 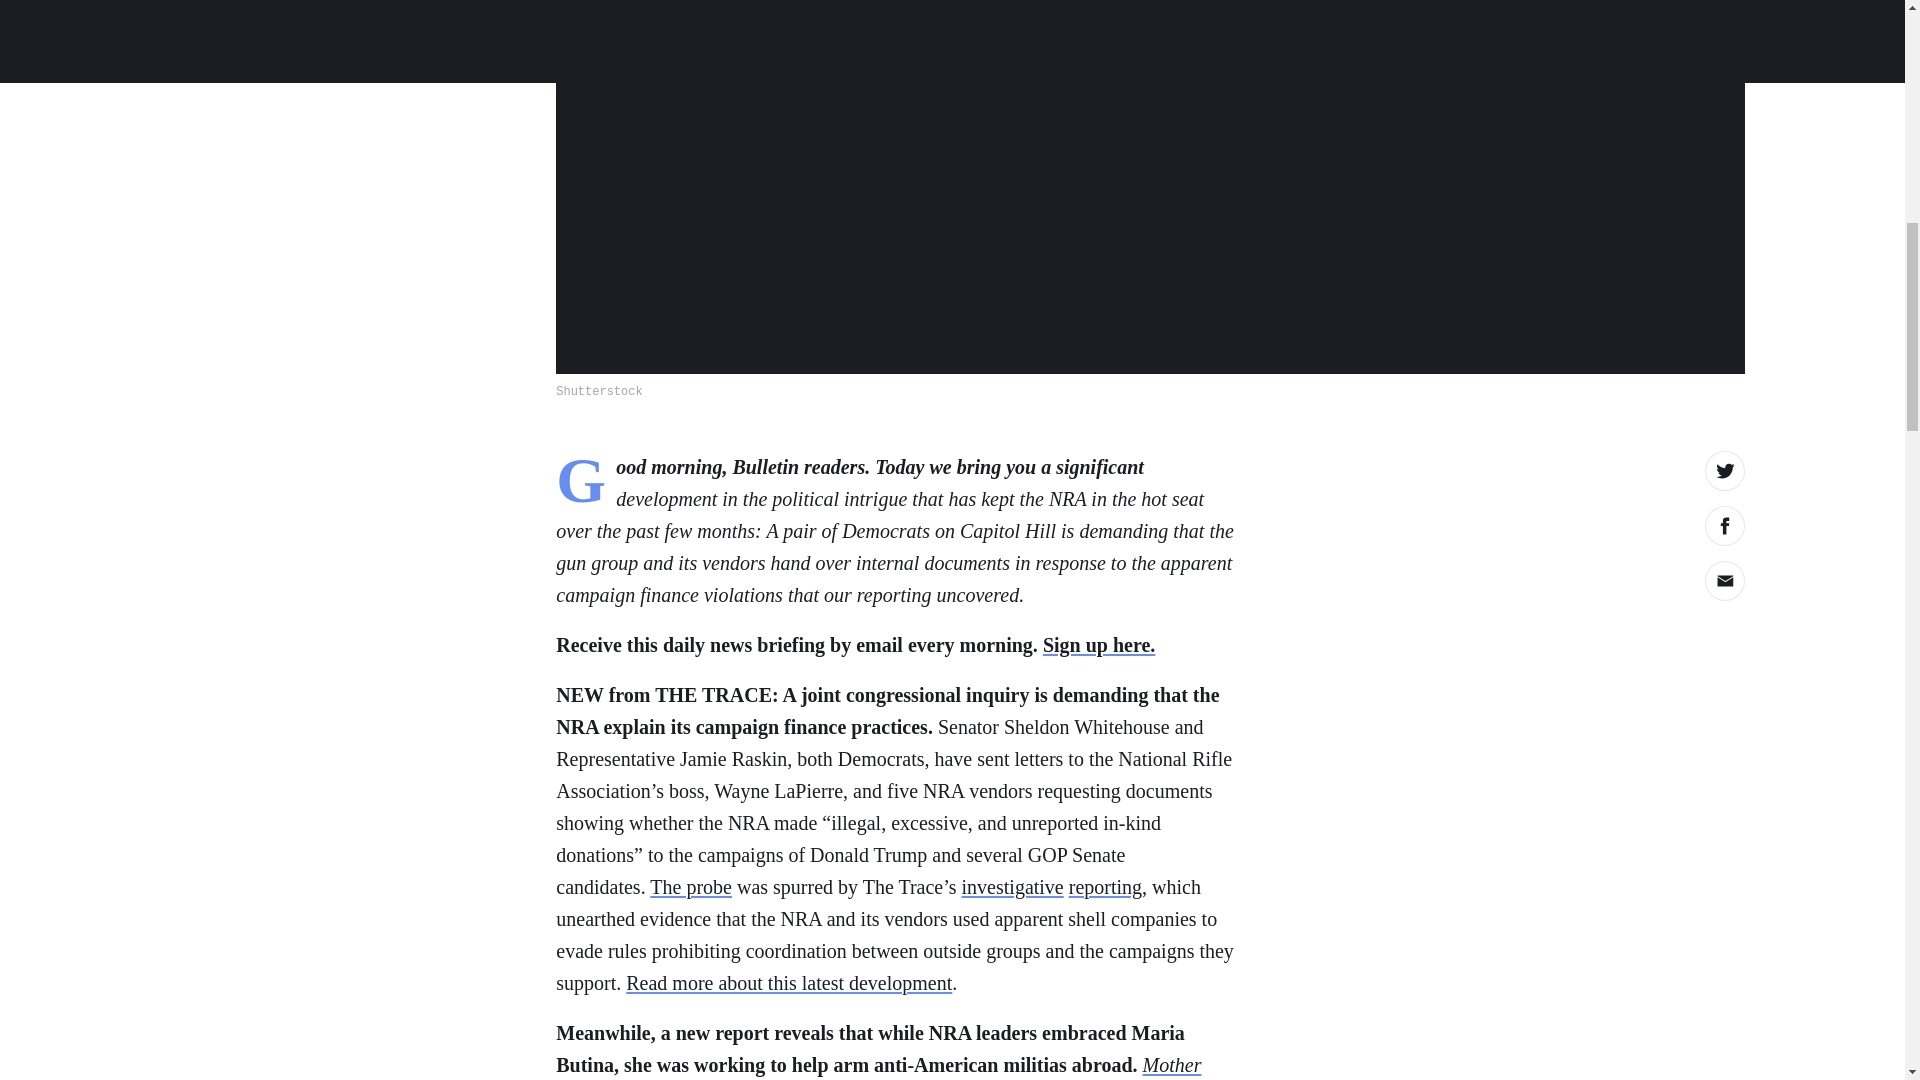 I want to click on Email a link to this page, so click(x=1724, y=580).